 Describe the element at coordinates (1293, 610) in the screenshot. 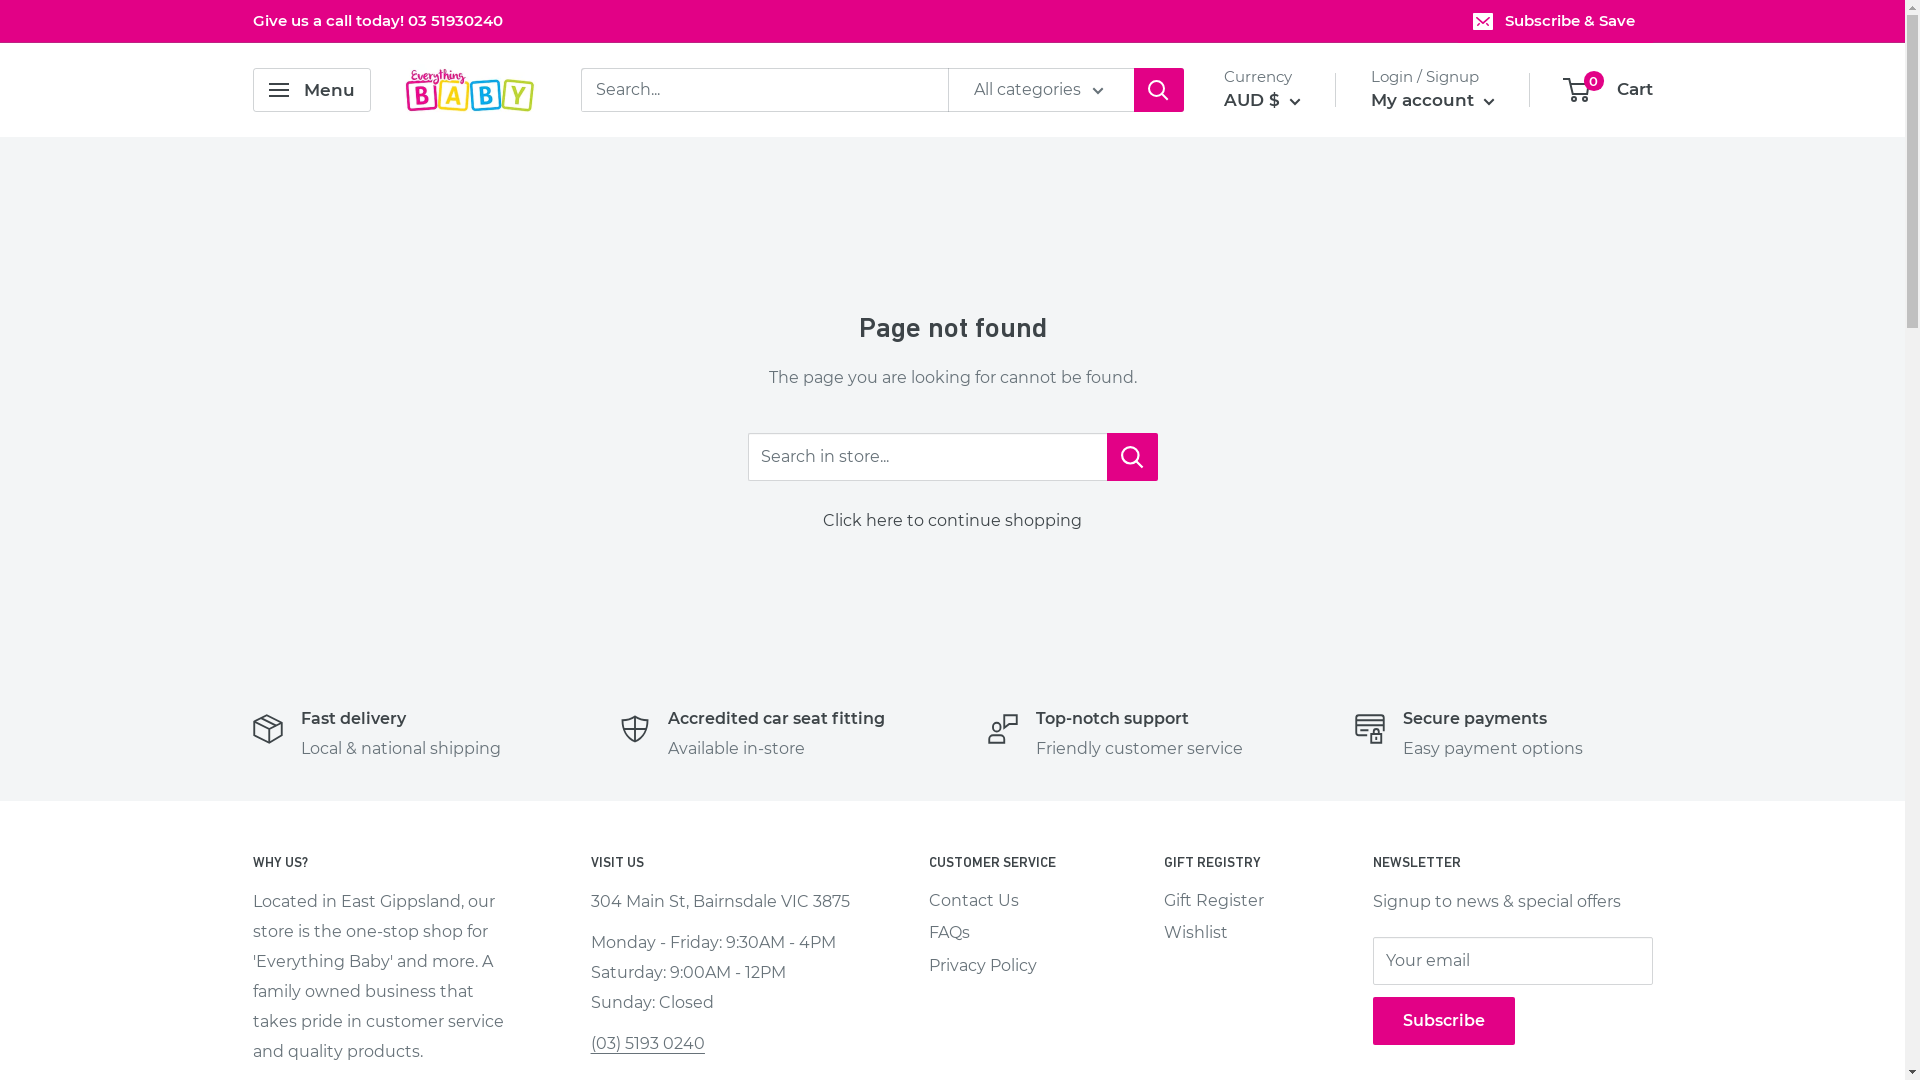

I see `BBD` at that location.